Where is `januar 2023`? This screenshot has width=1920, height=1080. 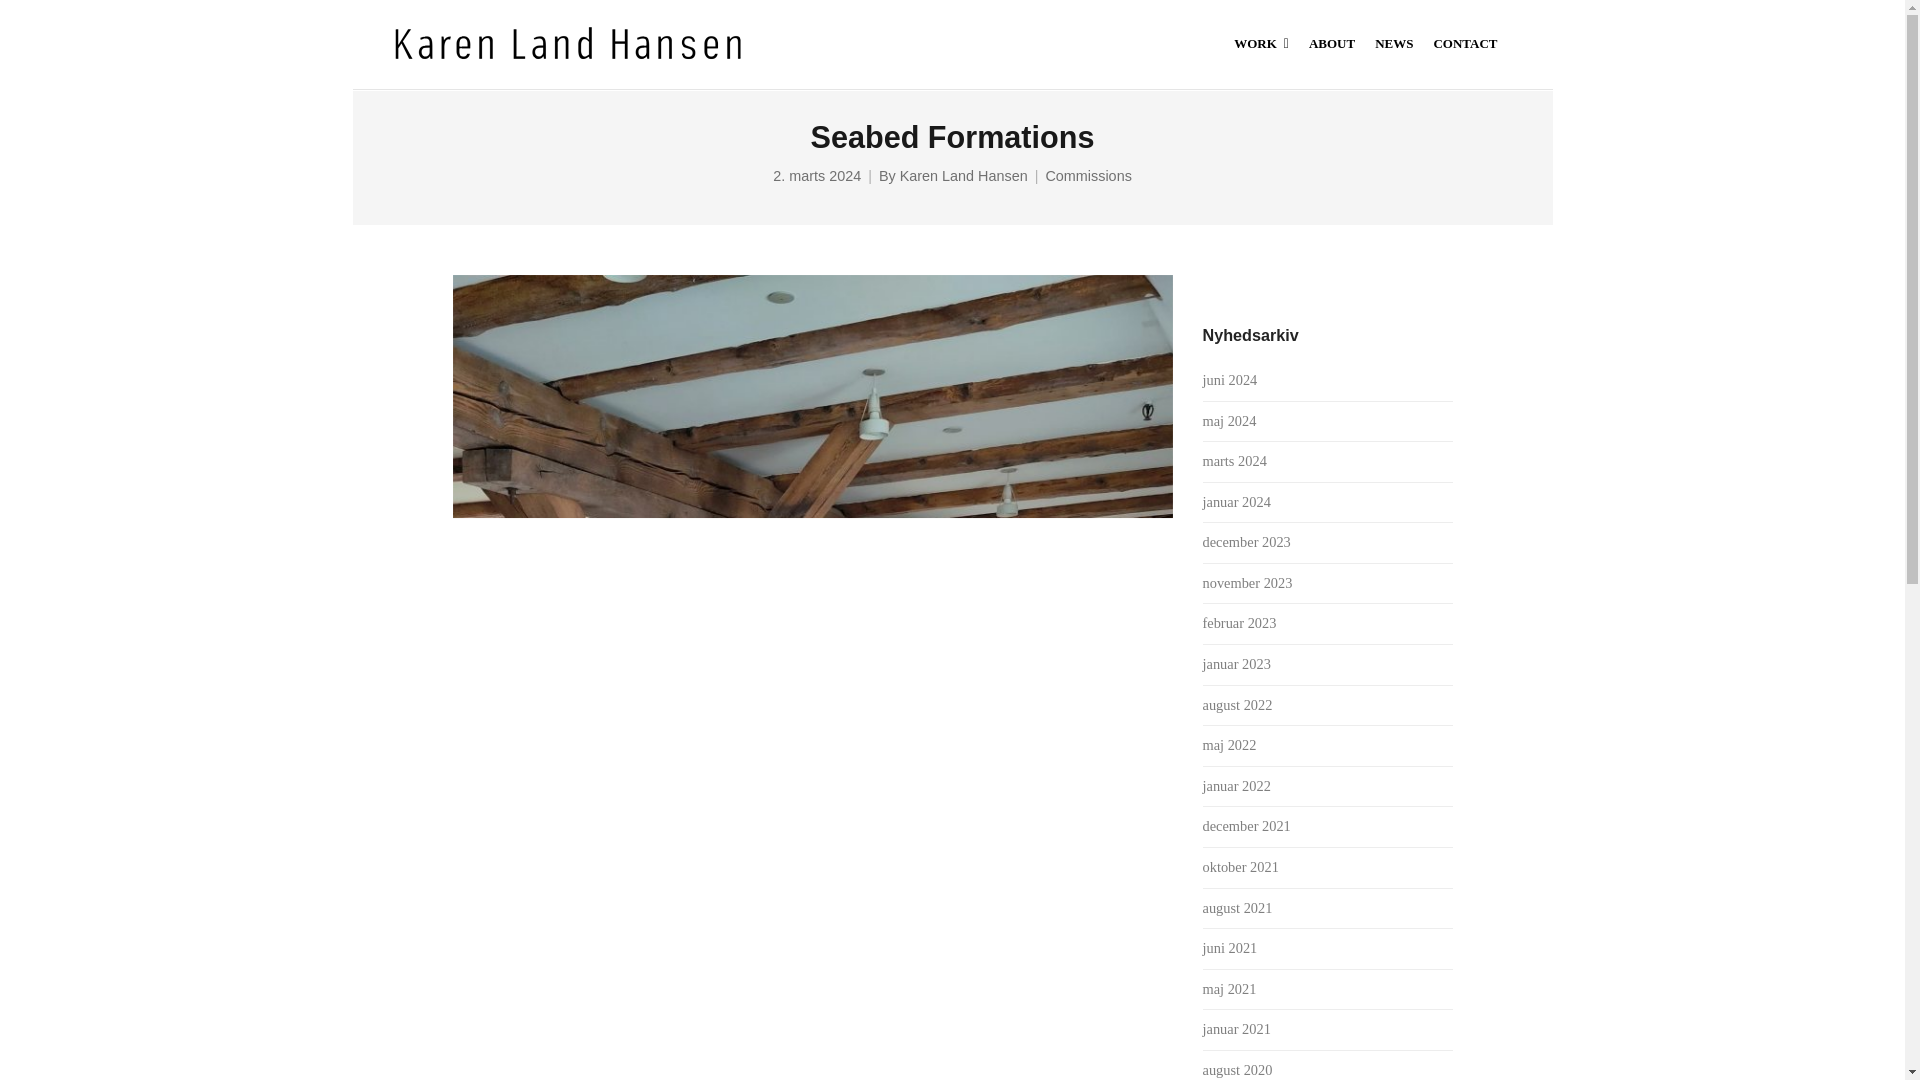 januar 2023 is located at coordinates (1235, 663).